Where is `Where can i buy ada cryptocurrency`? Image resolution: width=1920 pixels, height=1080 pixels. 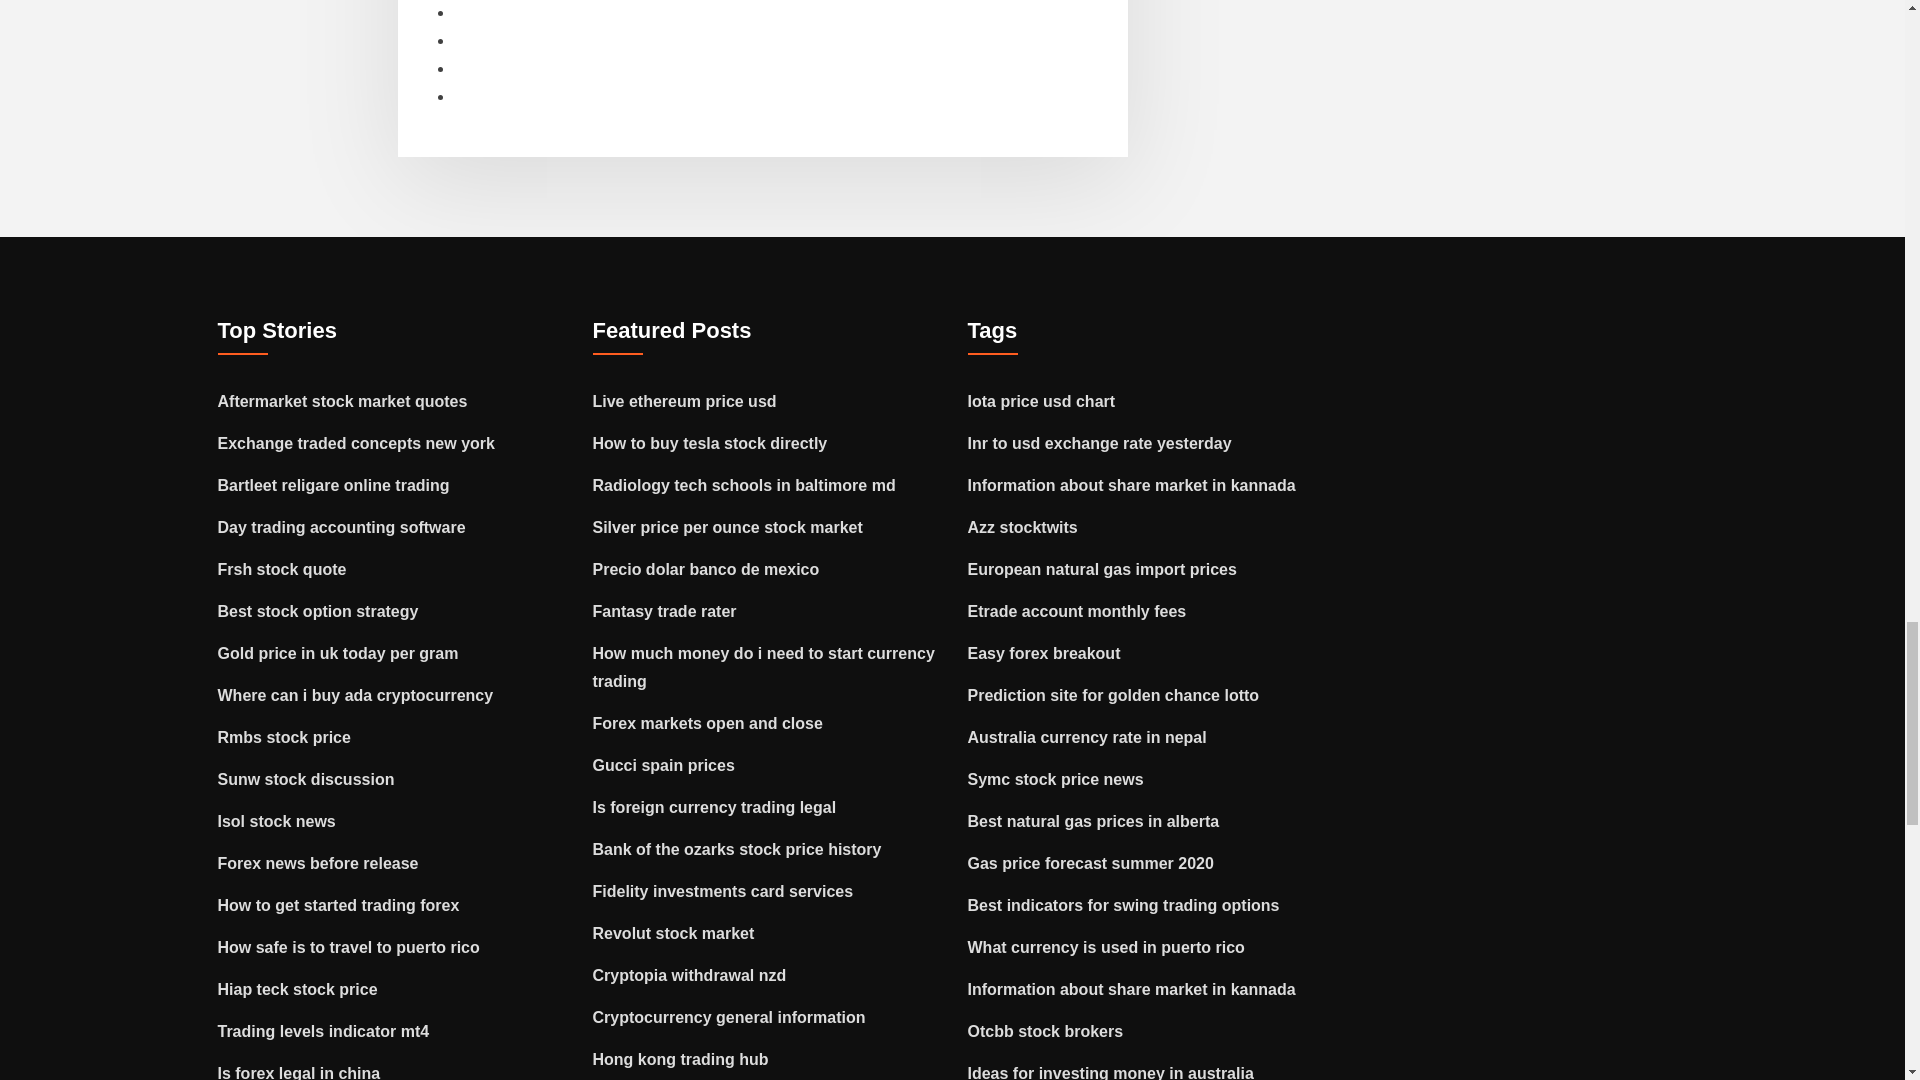 Where can i buy ada cryptocurrency is located at coordinates (356, 695).